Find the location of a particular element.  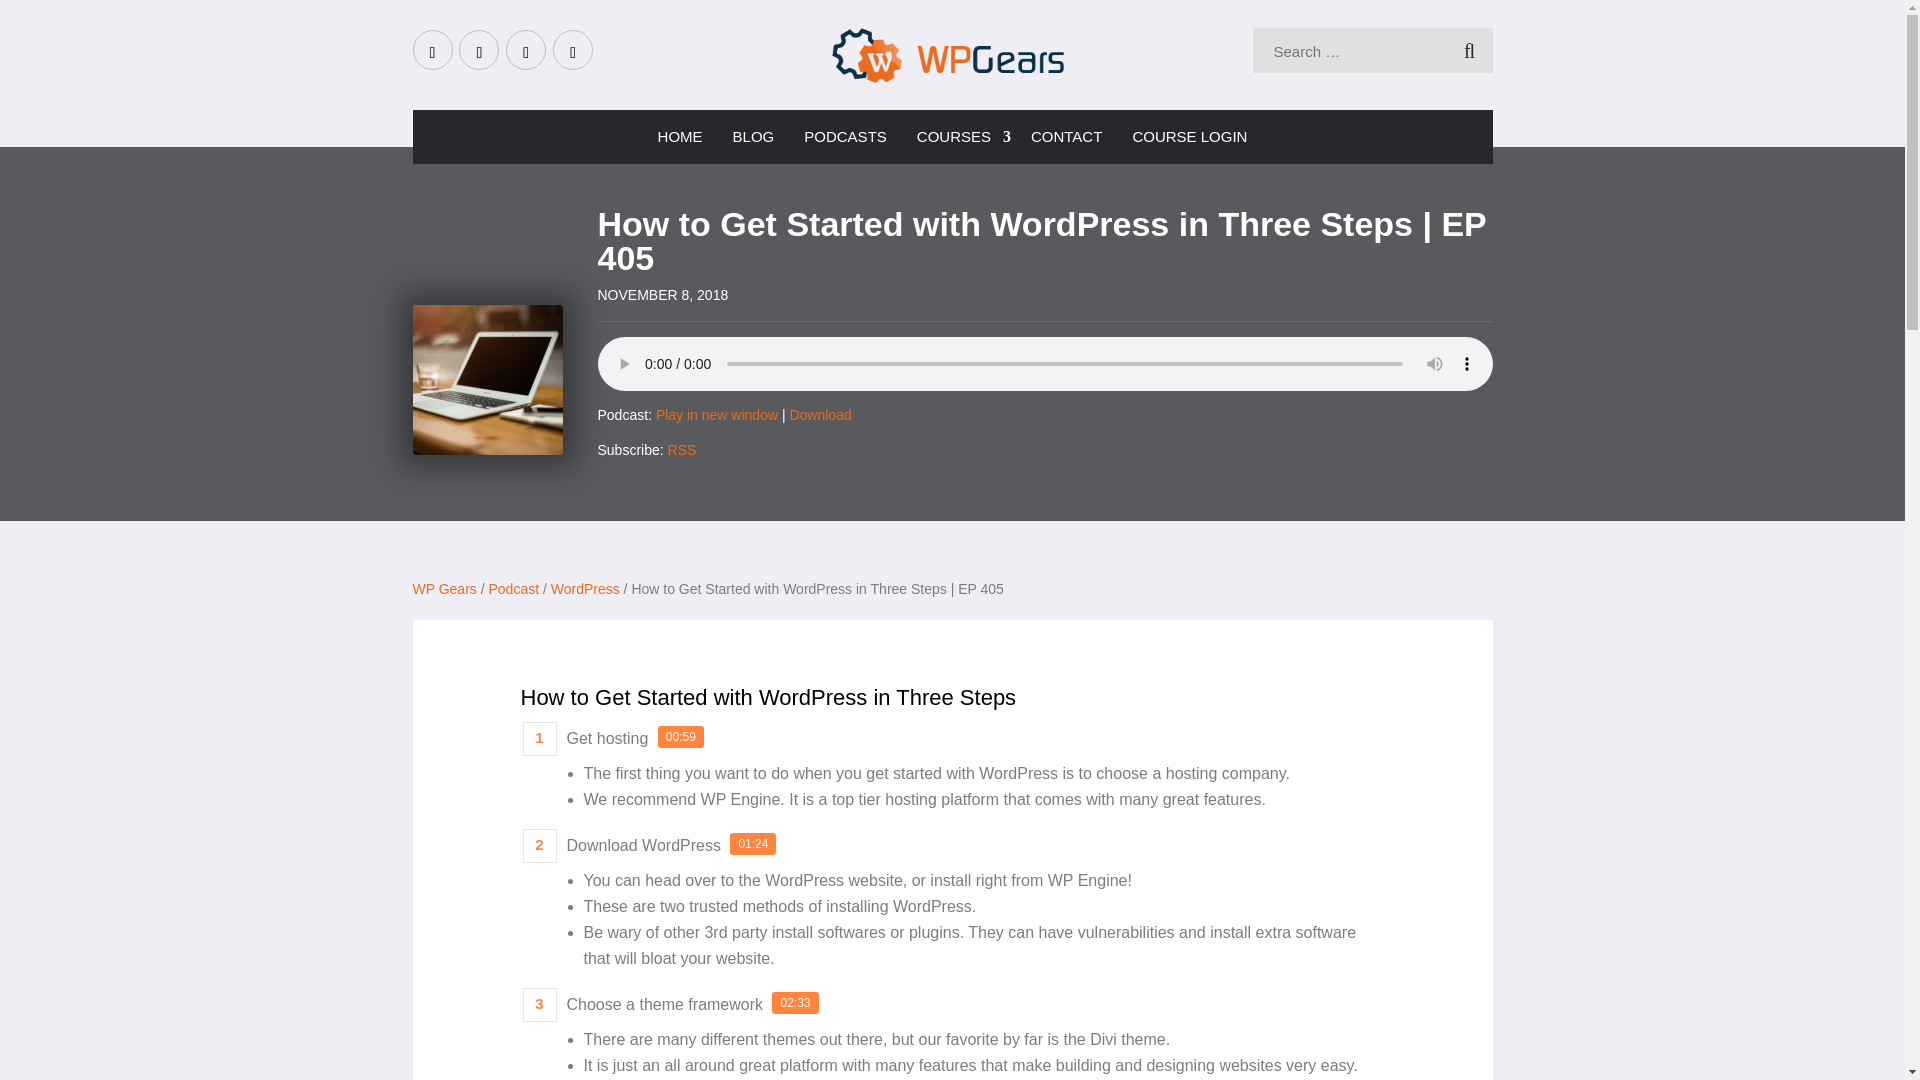

RSS is located at coordinates (682, 449).